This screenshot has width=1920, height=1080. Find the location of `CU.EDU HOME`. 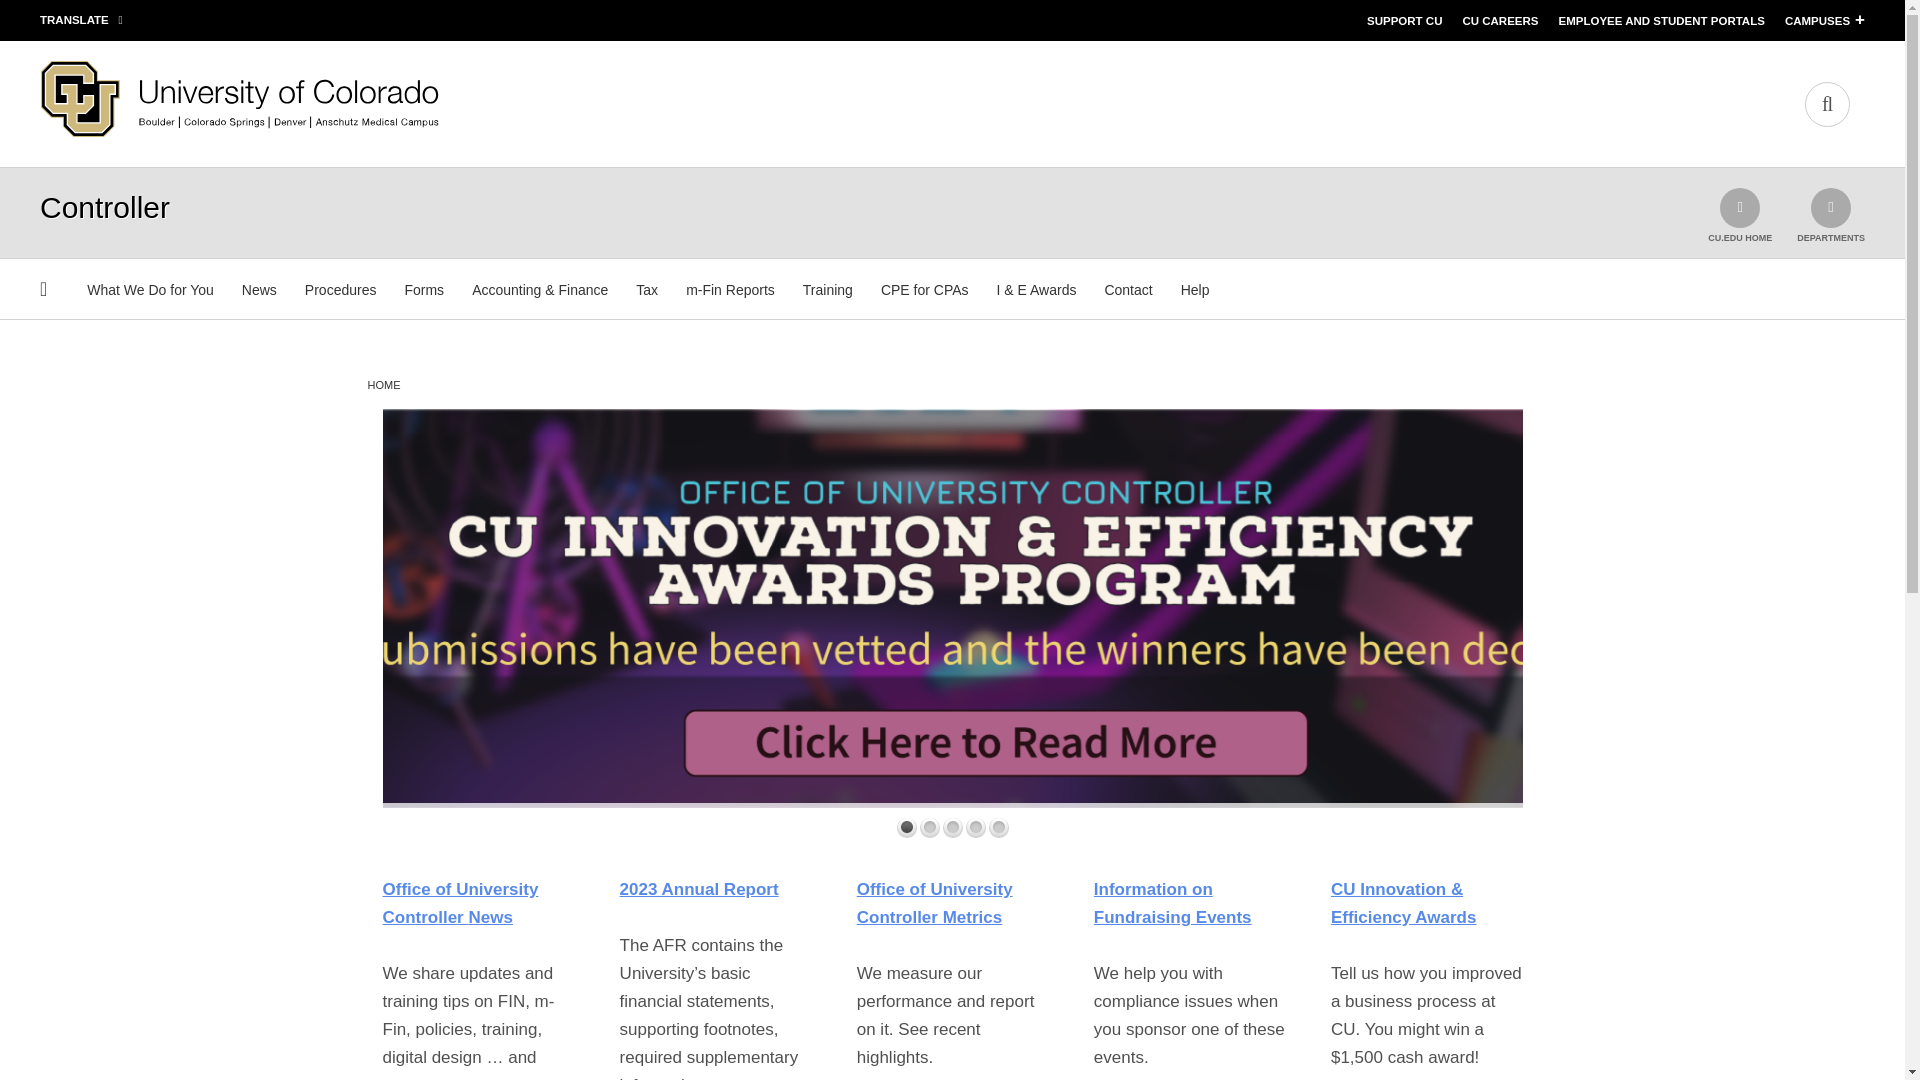

CU.EDU HOME is located at coordinates (1740, 215).